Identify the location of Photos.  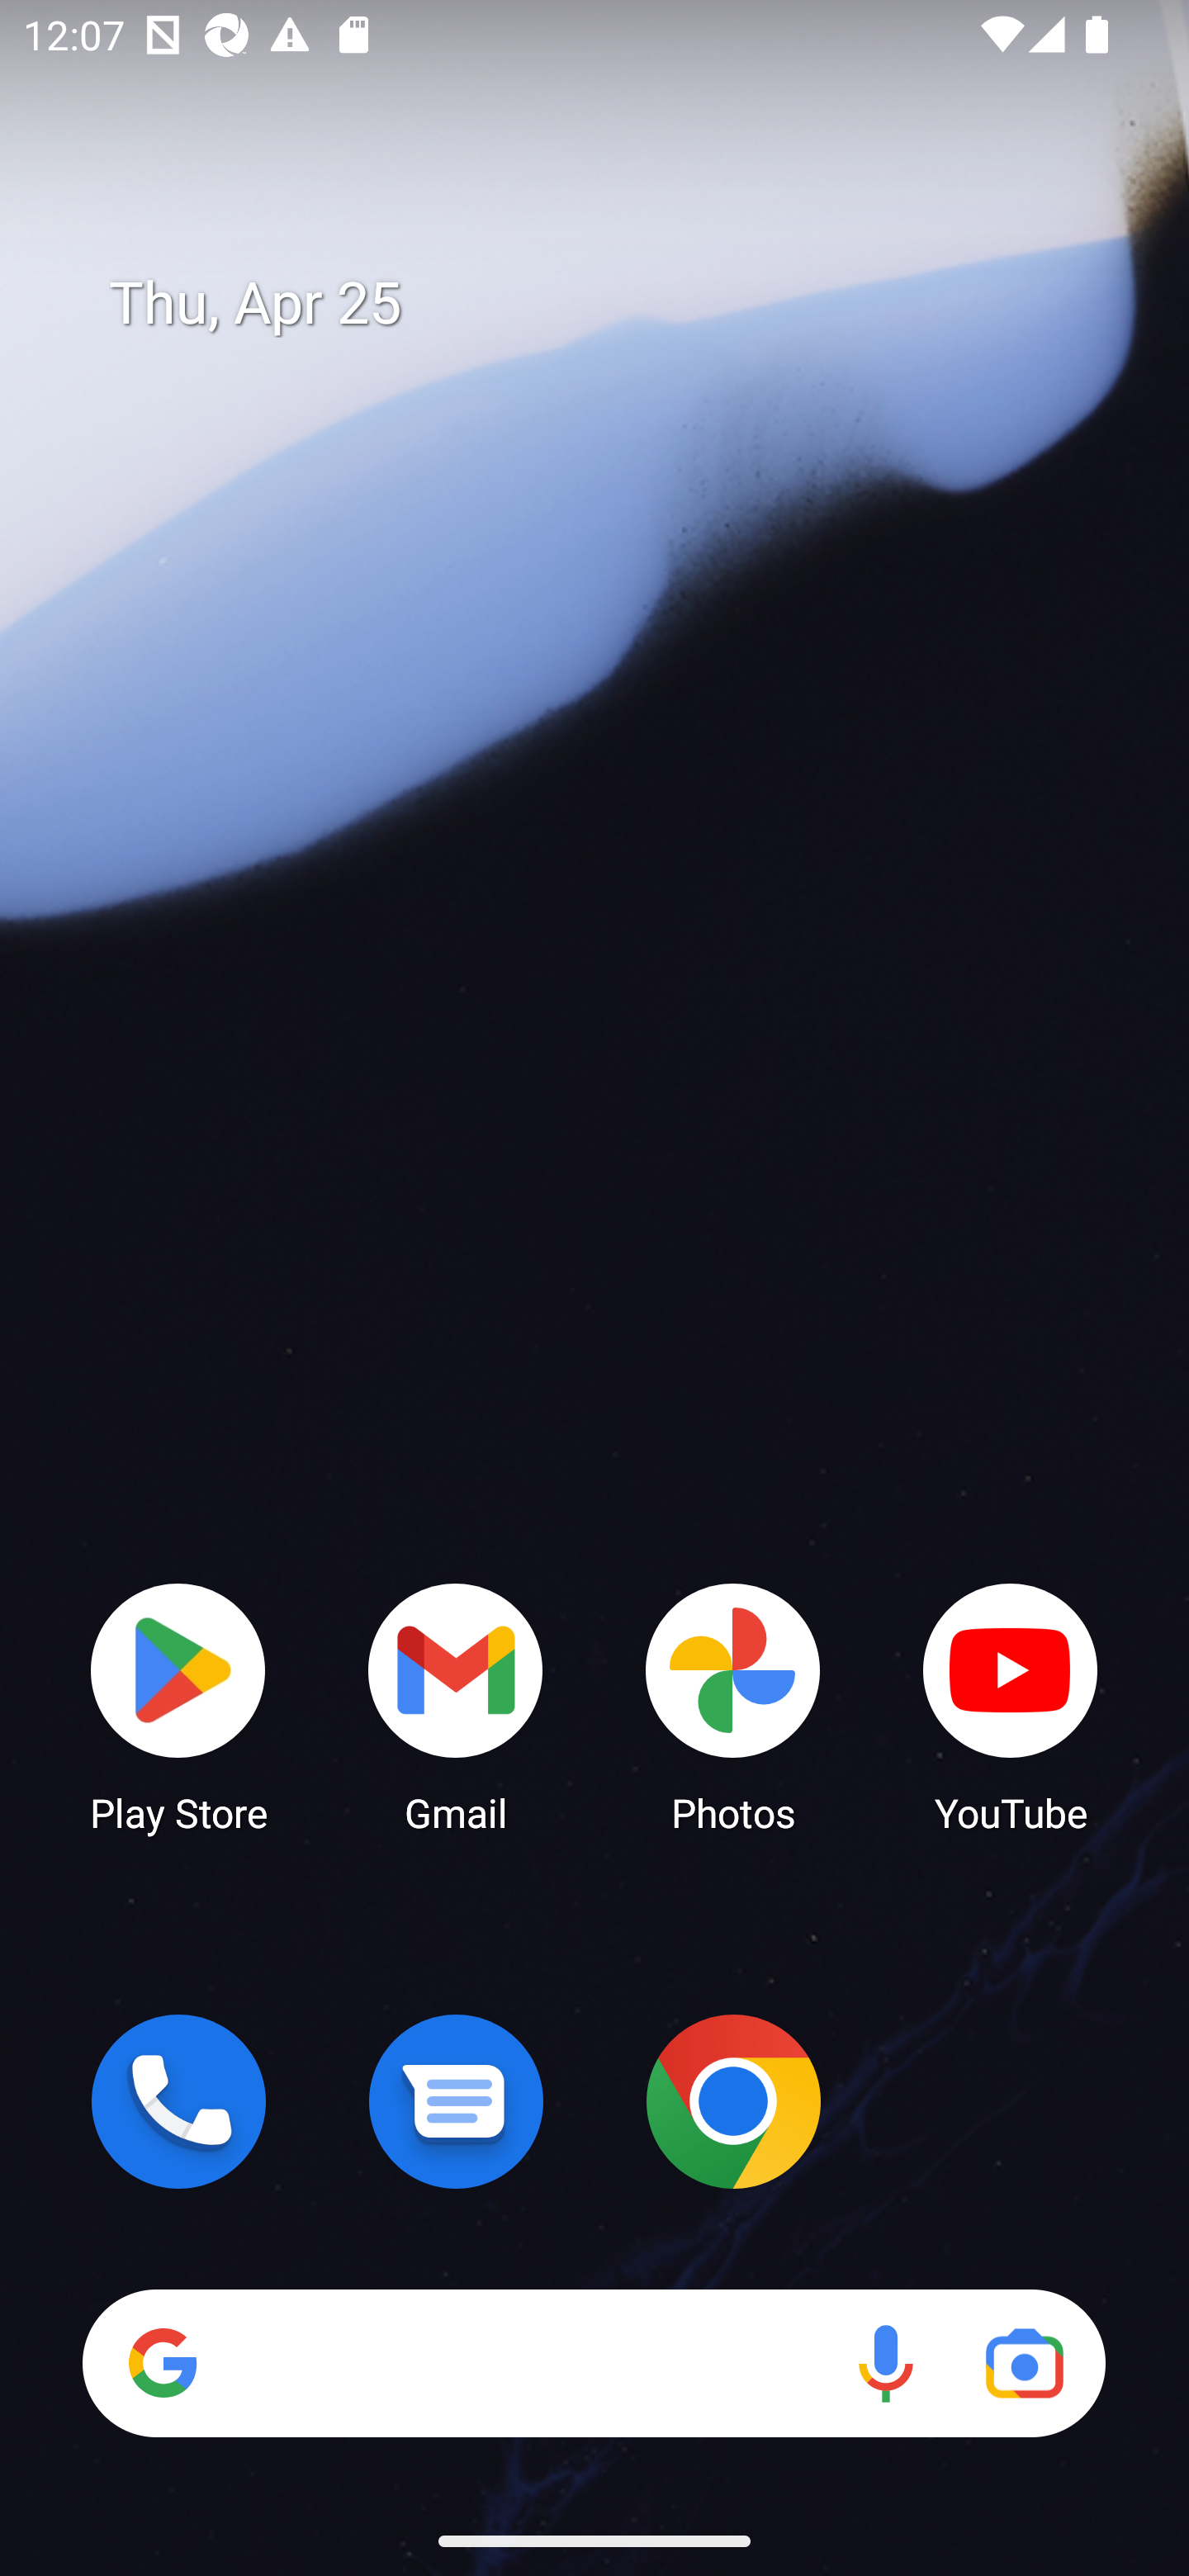
(733, 1706).